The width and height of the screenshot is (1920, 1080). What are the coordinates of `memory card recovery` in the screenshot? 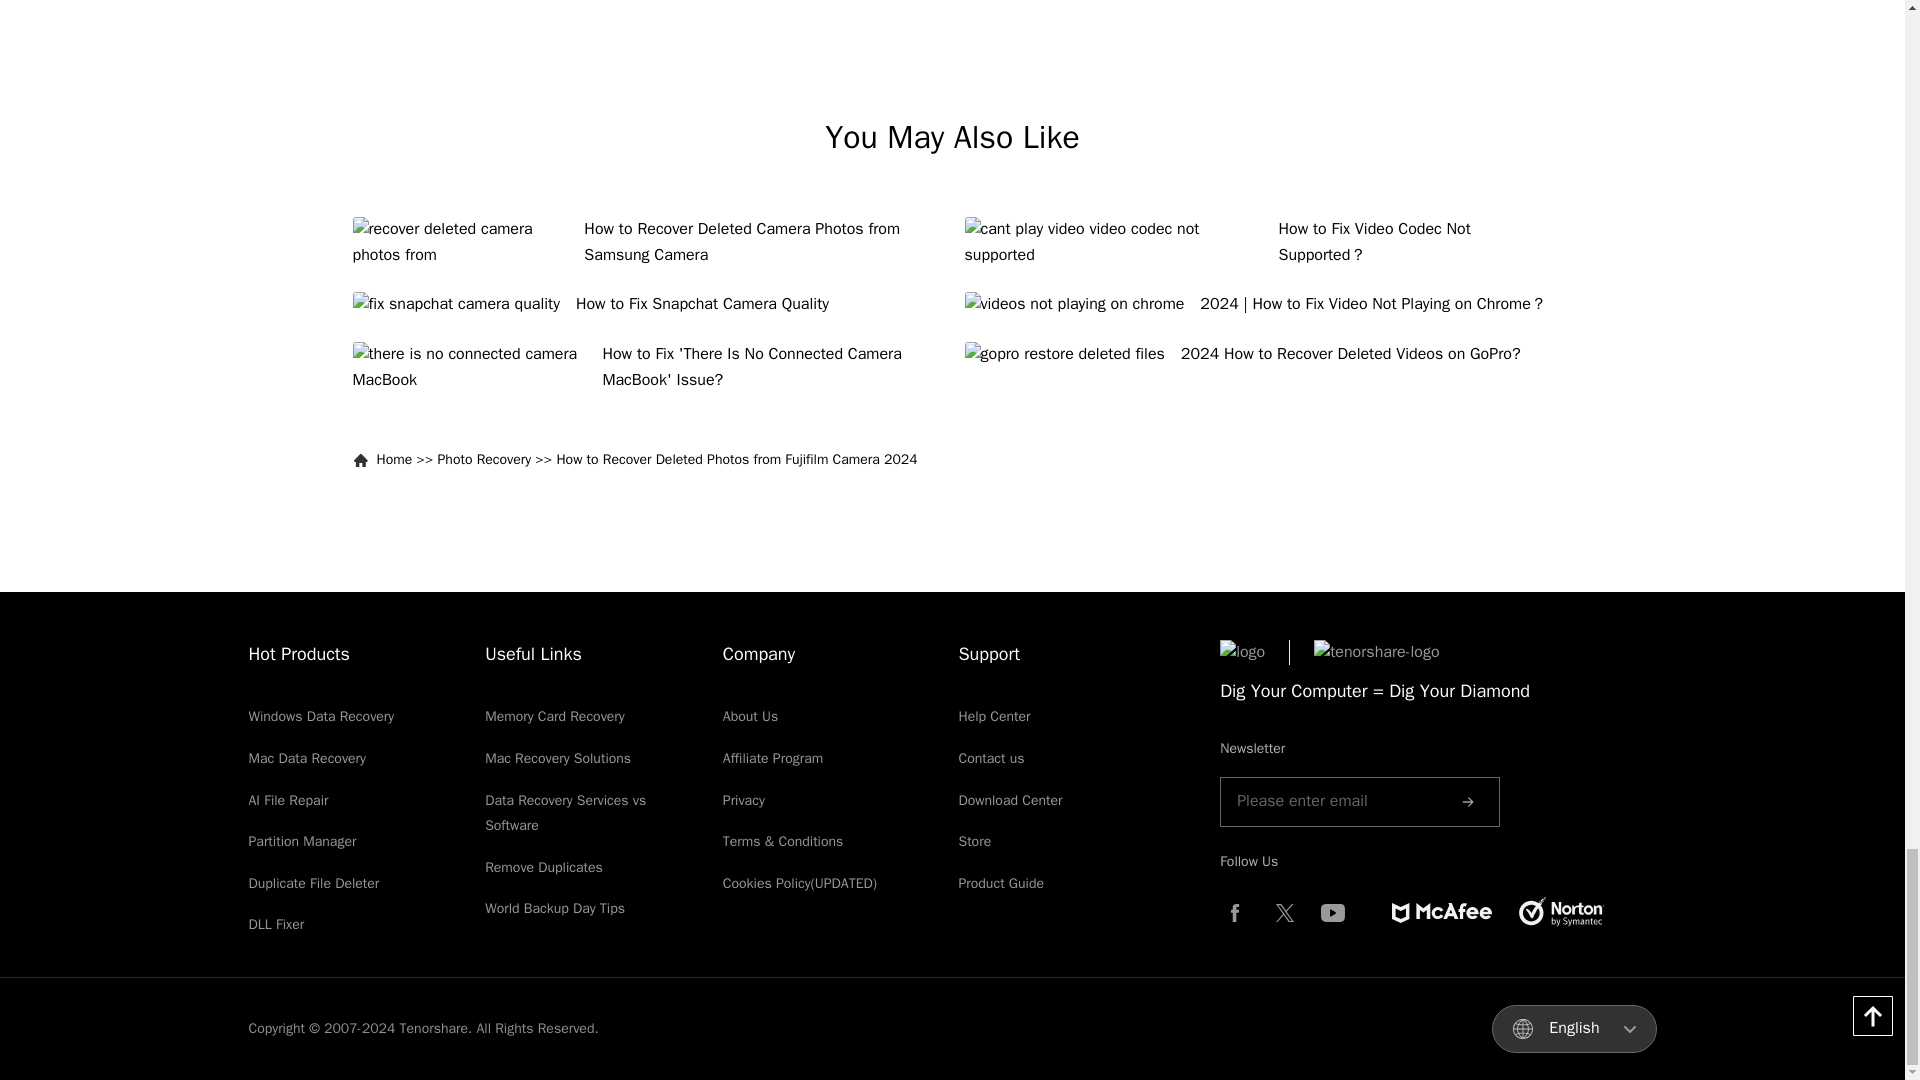 It's located at (555, 716).